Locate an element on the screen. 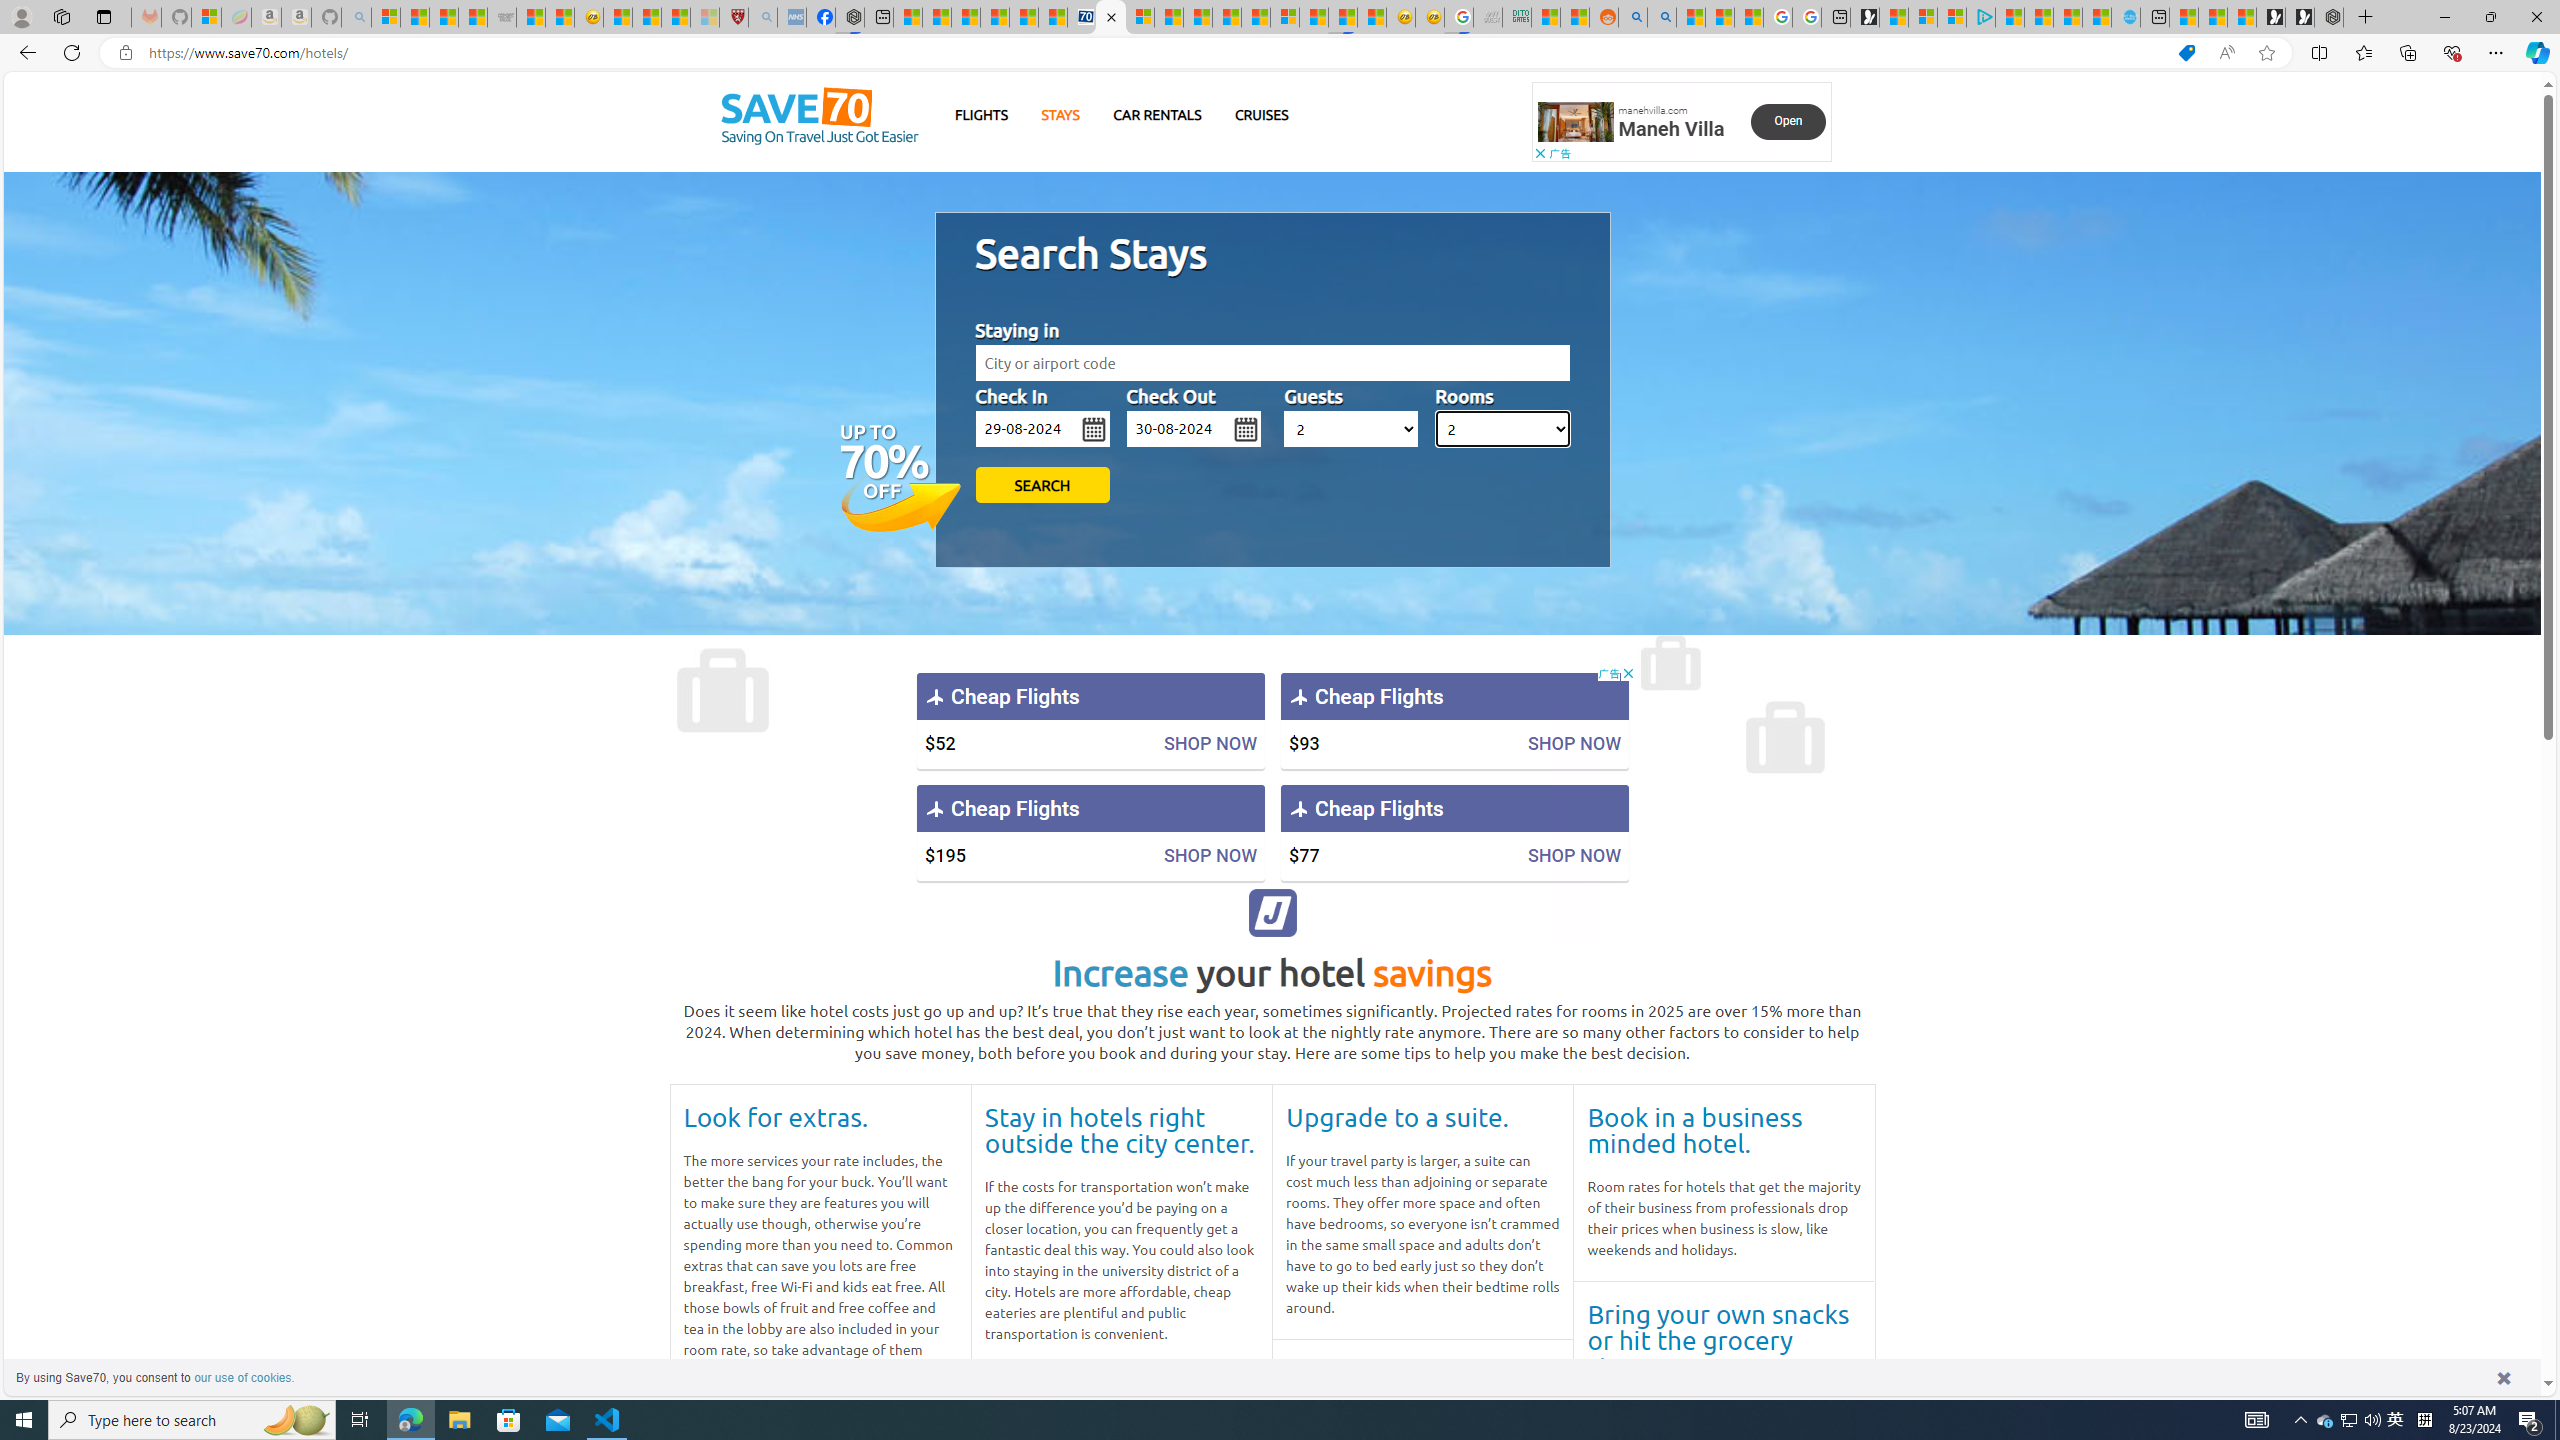  CRUISES is located at coordinates (1260, 115).